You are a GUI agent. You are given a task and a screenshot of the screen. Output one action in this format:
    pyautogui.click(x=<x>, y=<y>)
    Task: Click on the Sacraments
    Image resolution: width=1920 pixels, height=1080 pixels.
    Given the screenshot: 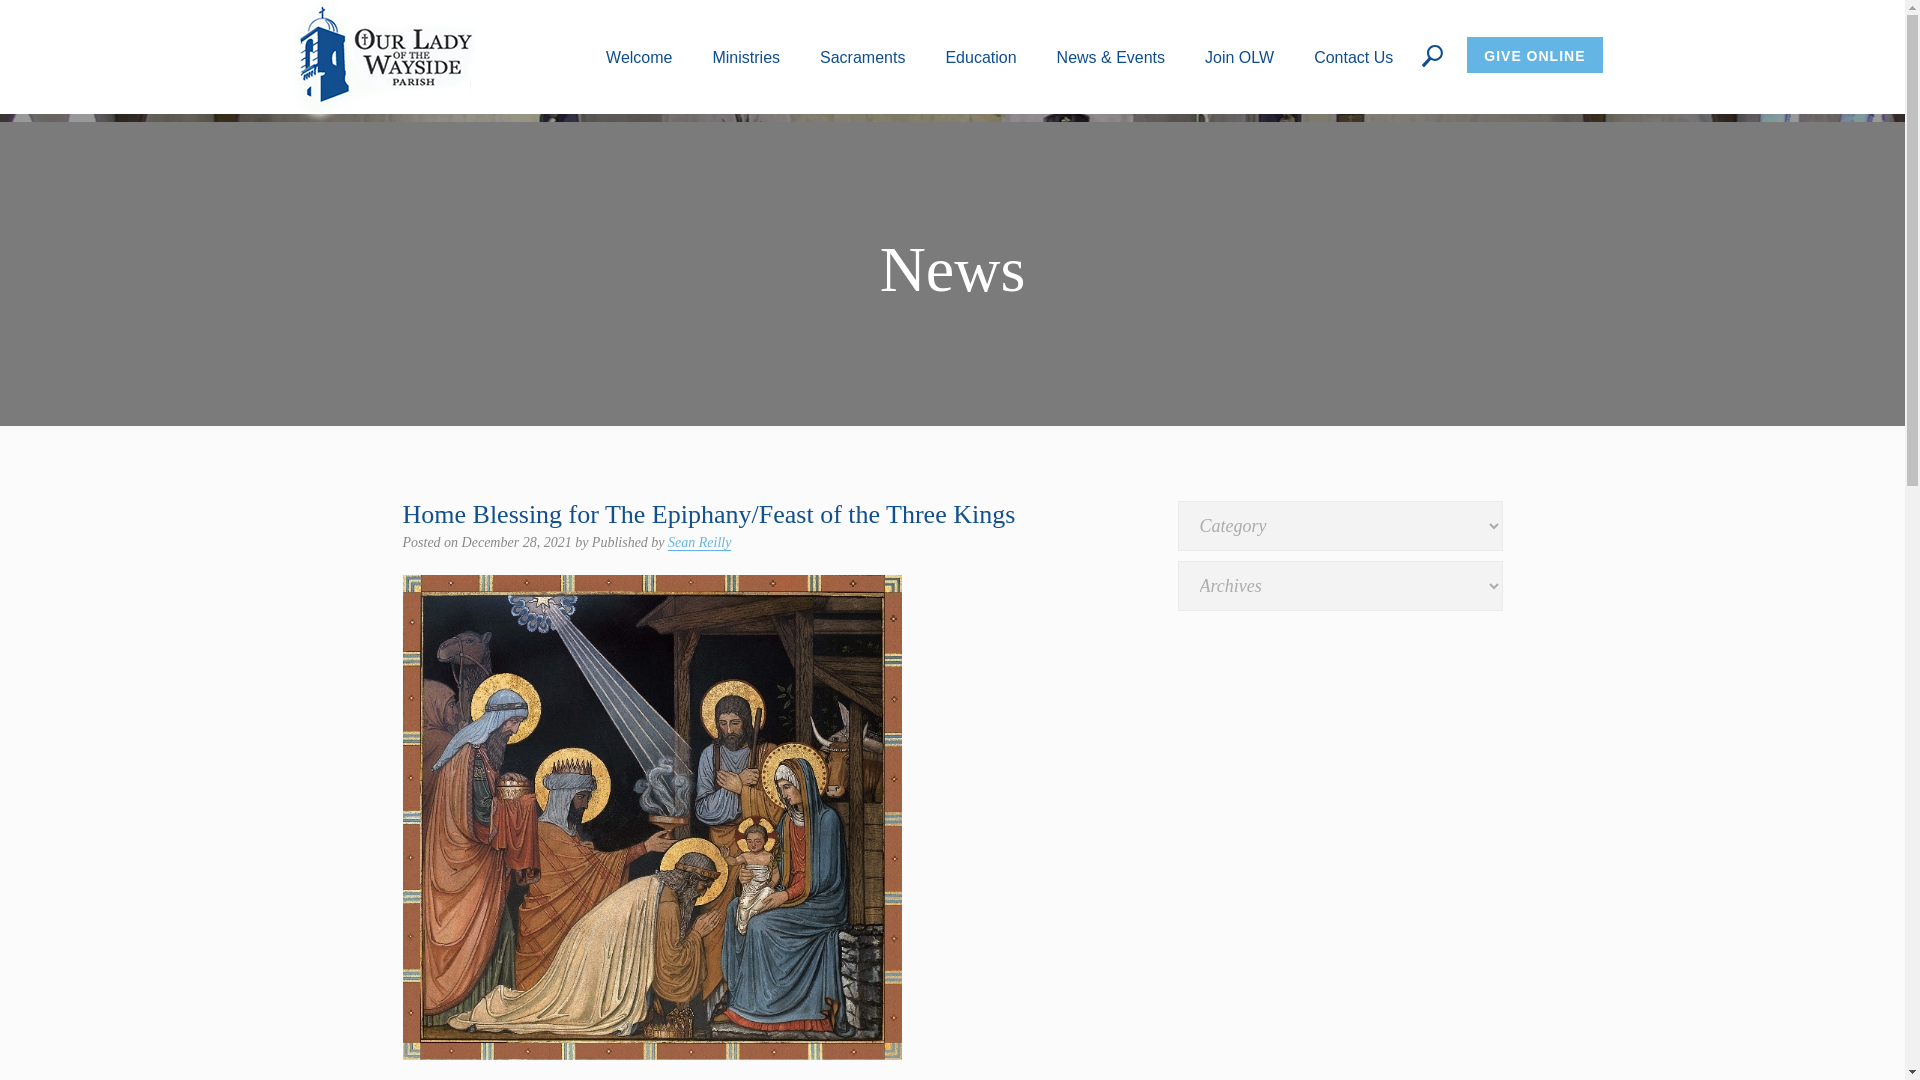 What is the action you would take?
    pyautogui.click(x=862, y=56)
    